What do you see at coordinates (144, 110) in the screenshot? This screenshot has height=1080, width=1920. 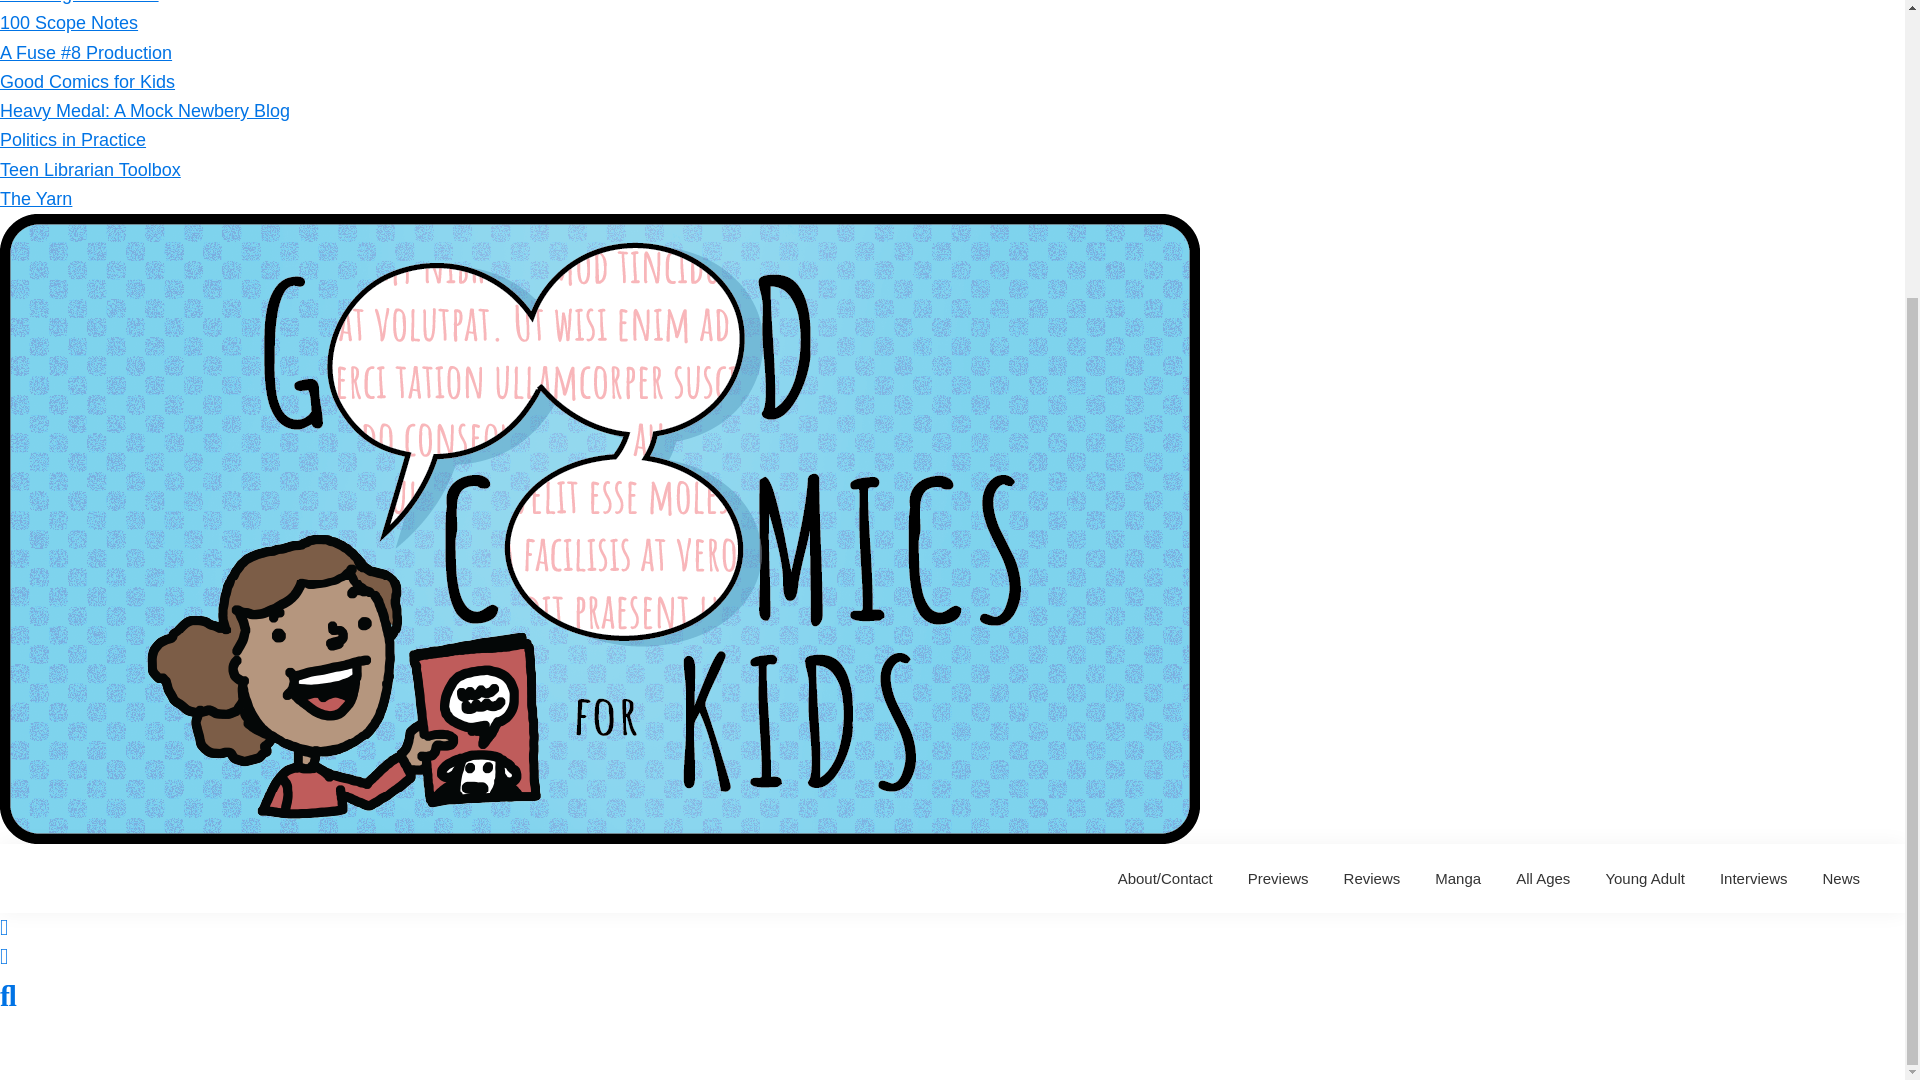 I see `Heavy Medal: A Mock Newbery Blog` at bounding box center [144, 110].